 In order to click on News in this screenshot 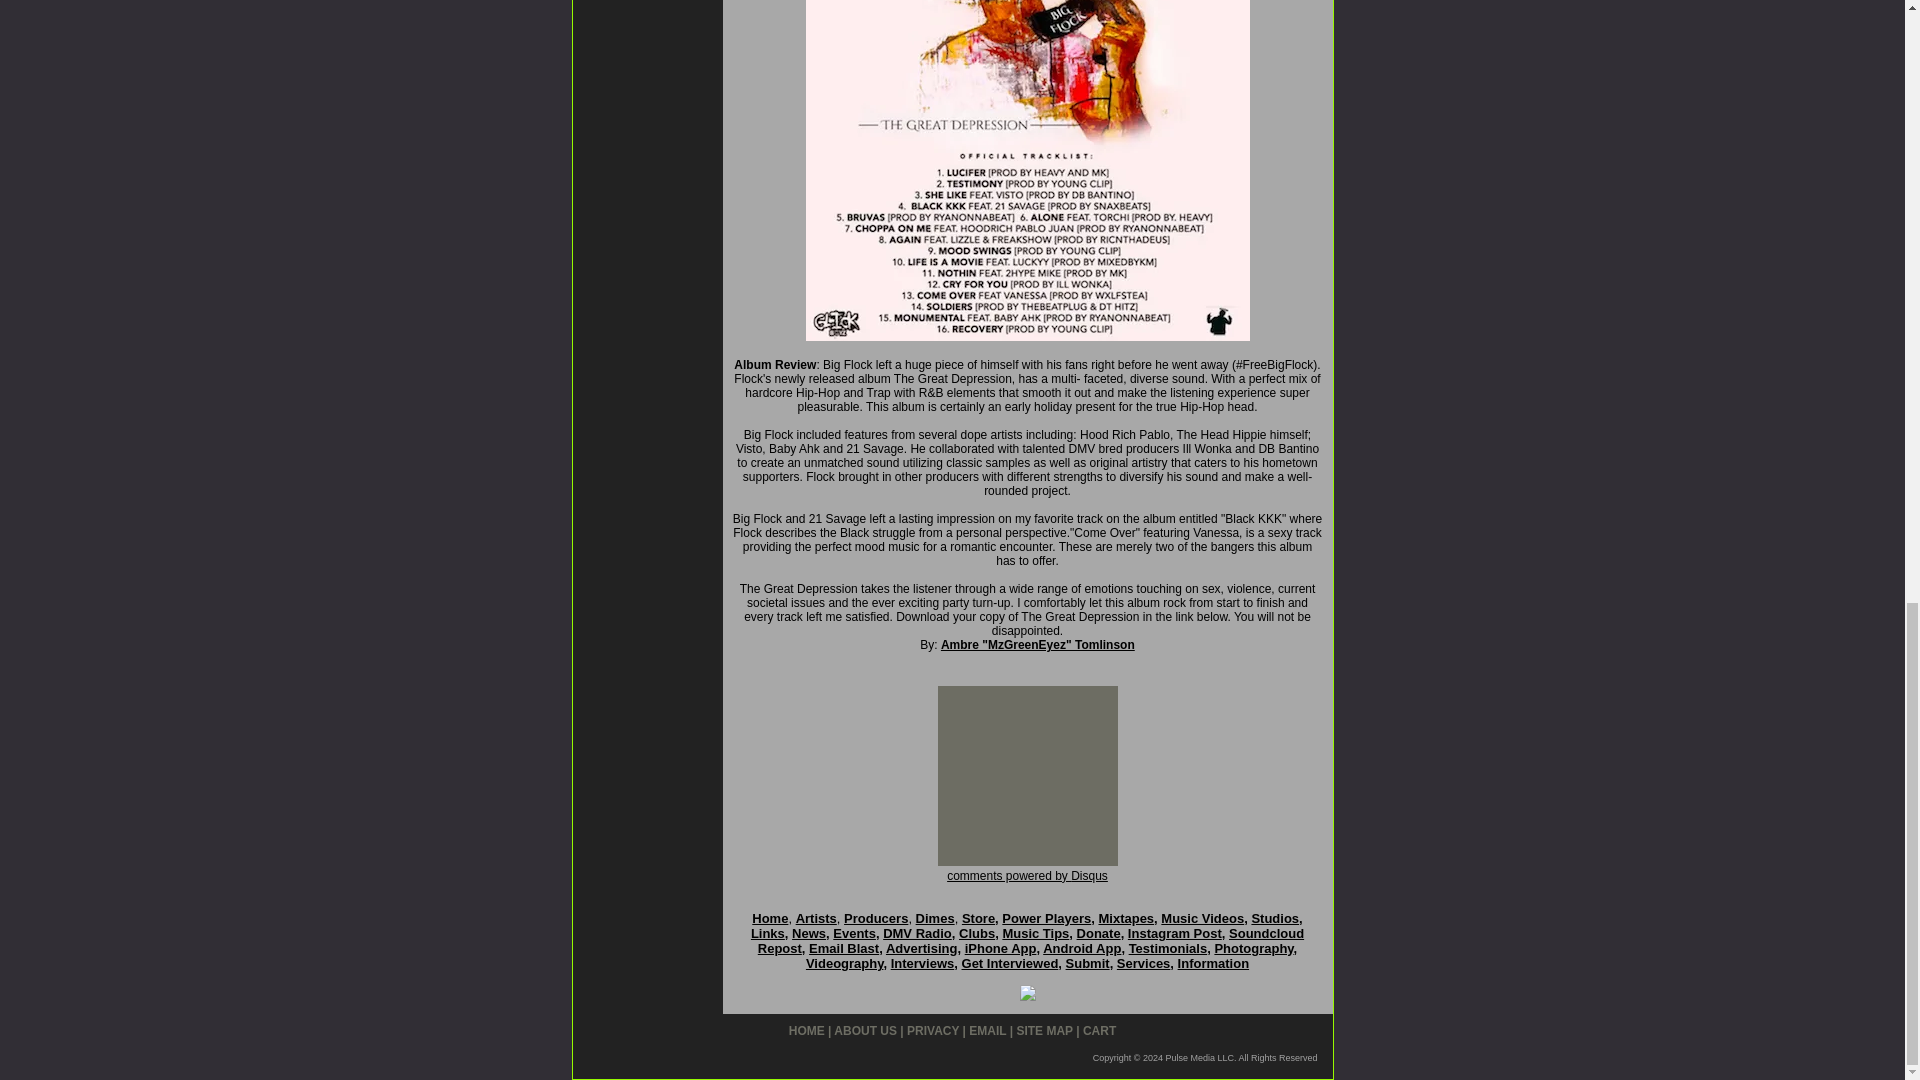, I will do `click(808, 932)`.